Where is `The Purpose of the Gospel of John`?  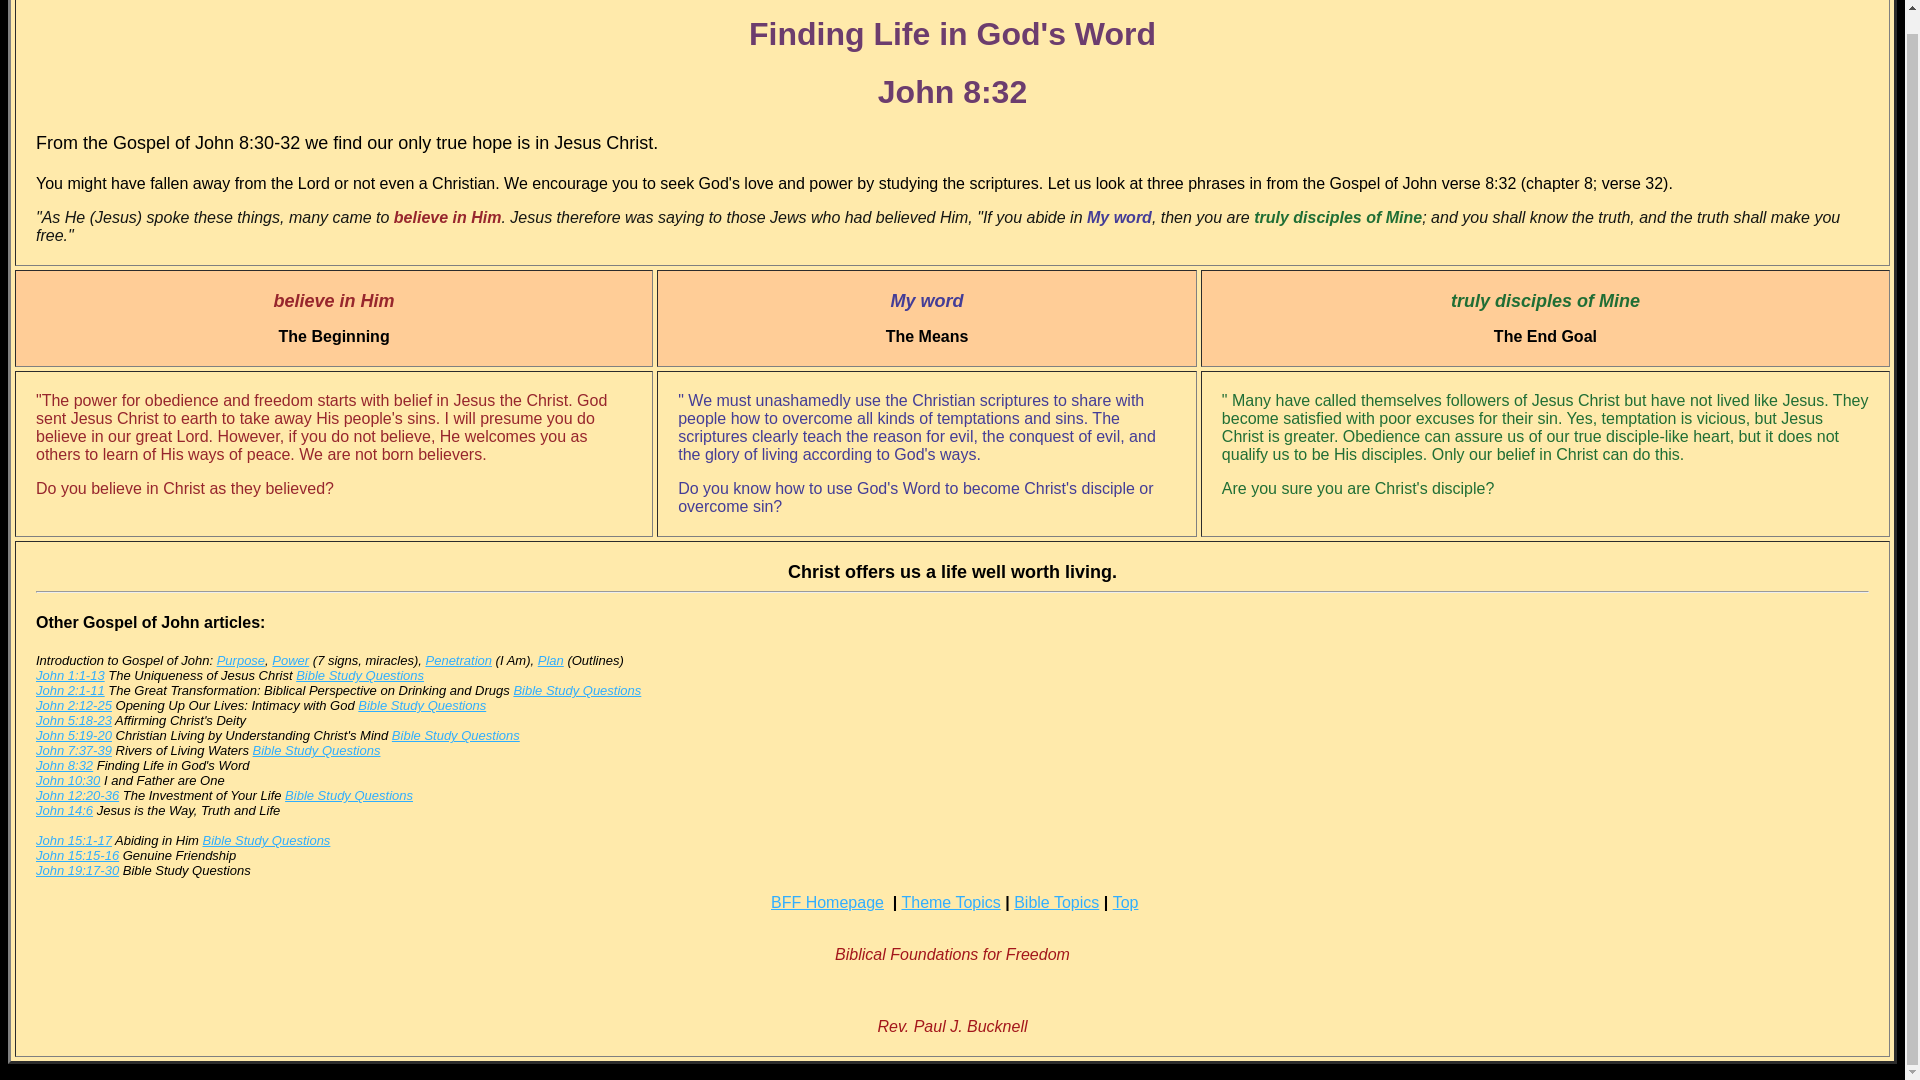 The Purpose of the Gospel of John is located at coordinates (240, 660).